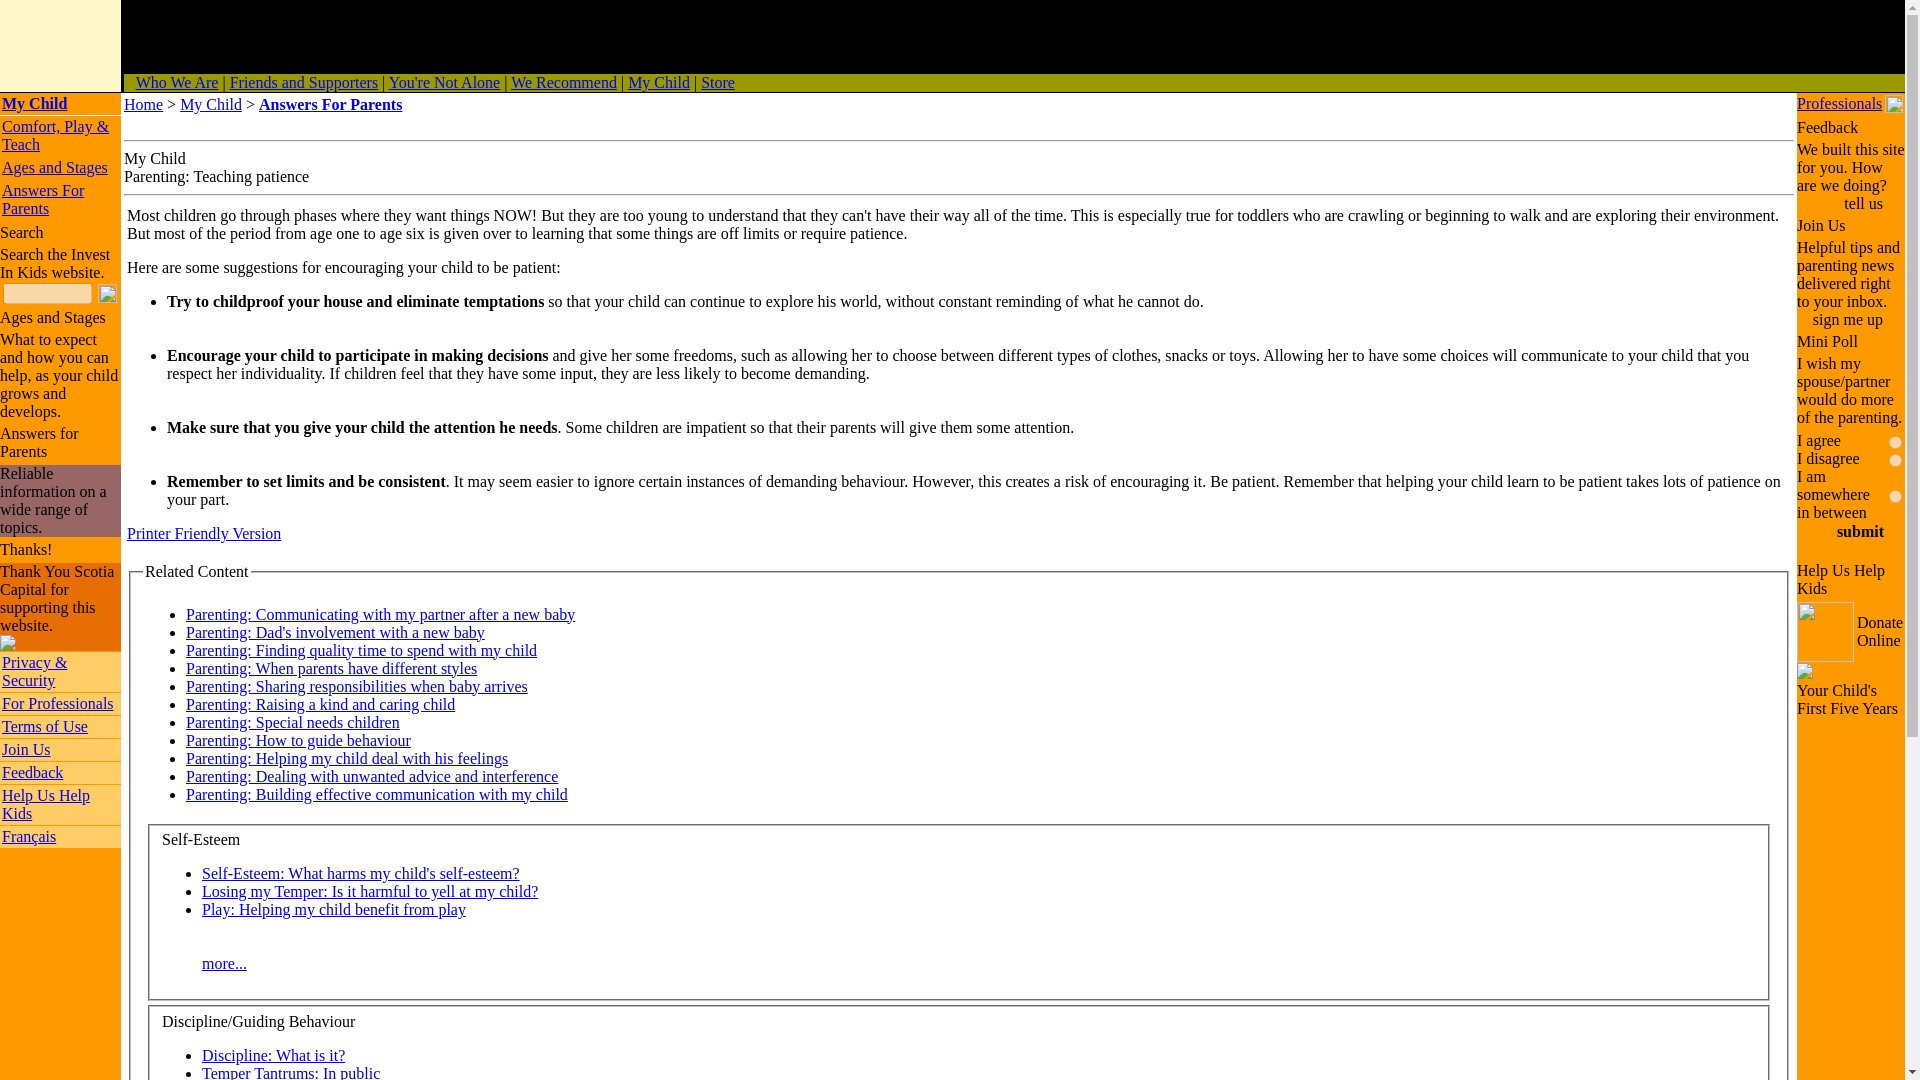 The image size is (1920, 1080). Describe the element at coordinates (1896, 460) in the screenshot. I see `2` at that location.